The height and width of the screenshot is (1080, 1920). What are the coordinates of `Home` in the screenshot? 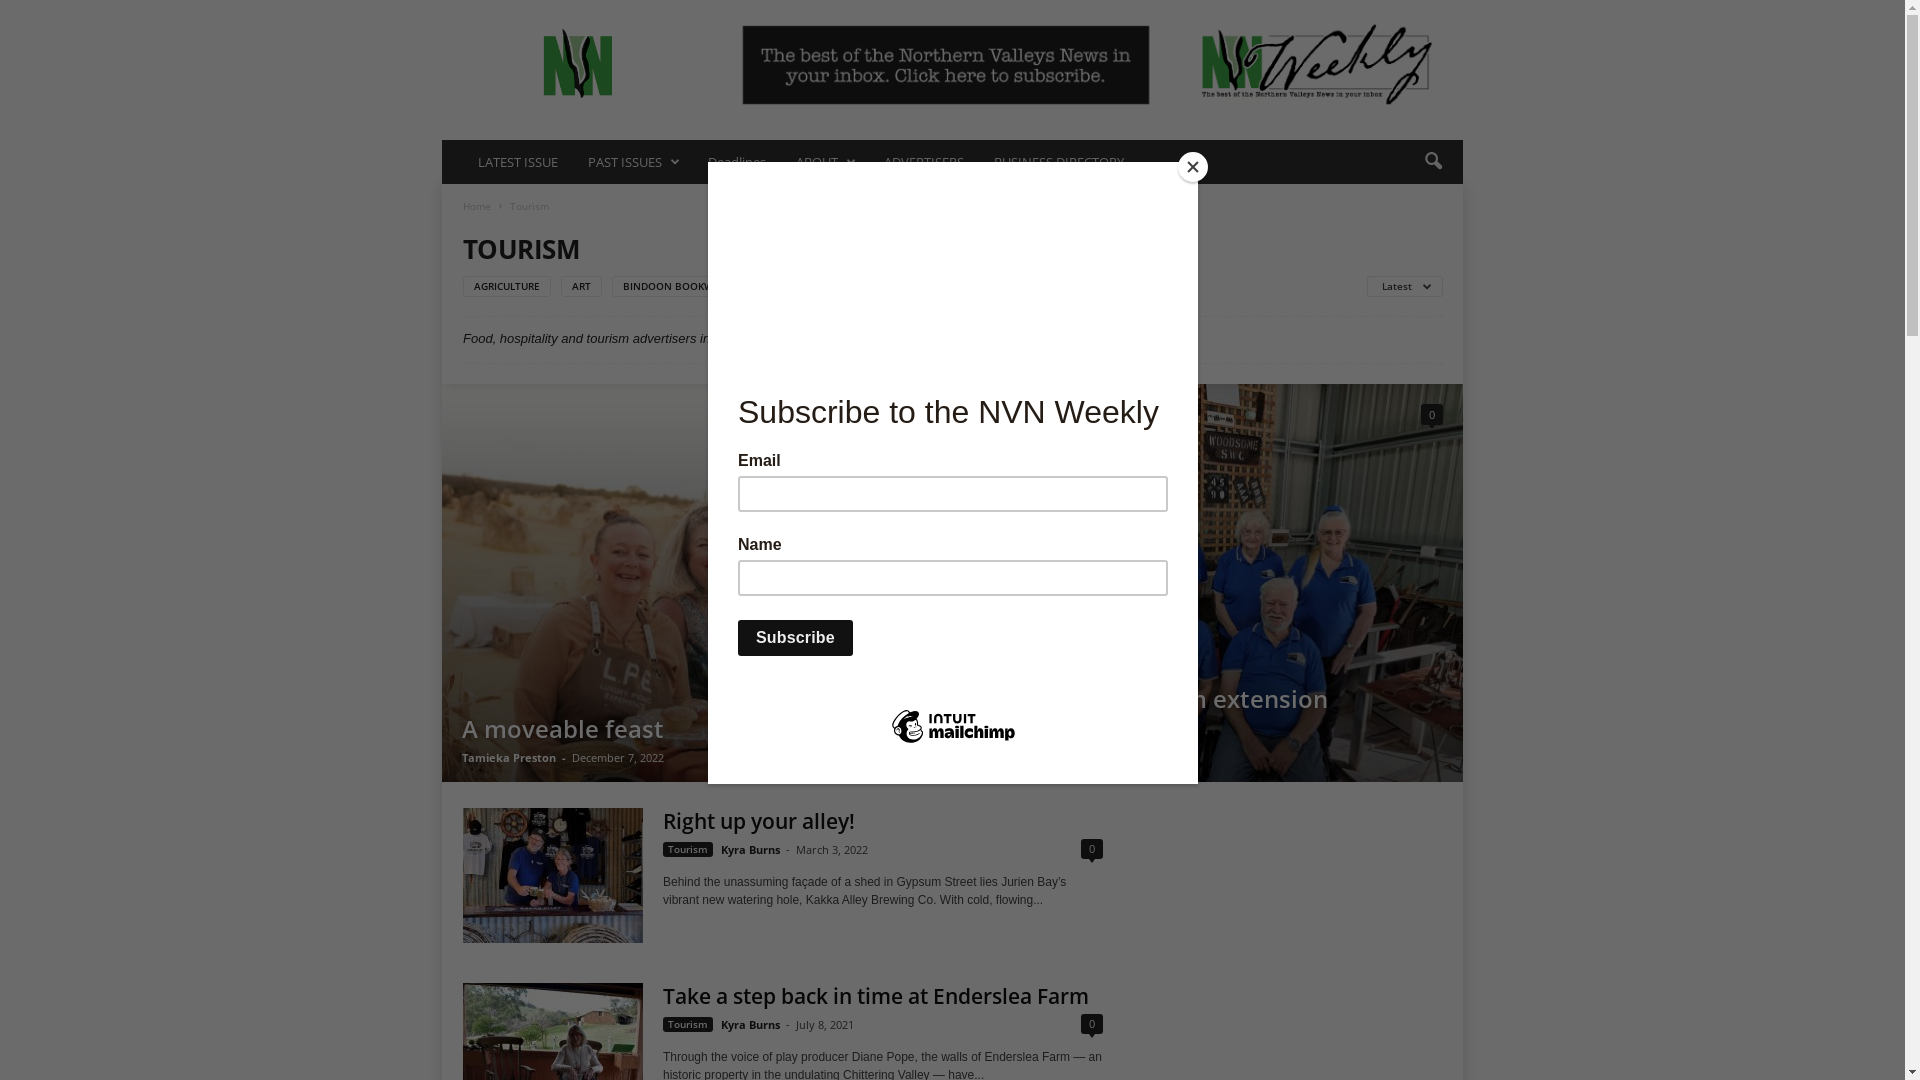 It's located at (477, 206).